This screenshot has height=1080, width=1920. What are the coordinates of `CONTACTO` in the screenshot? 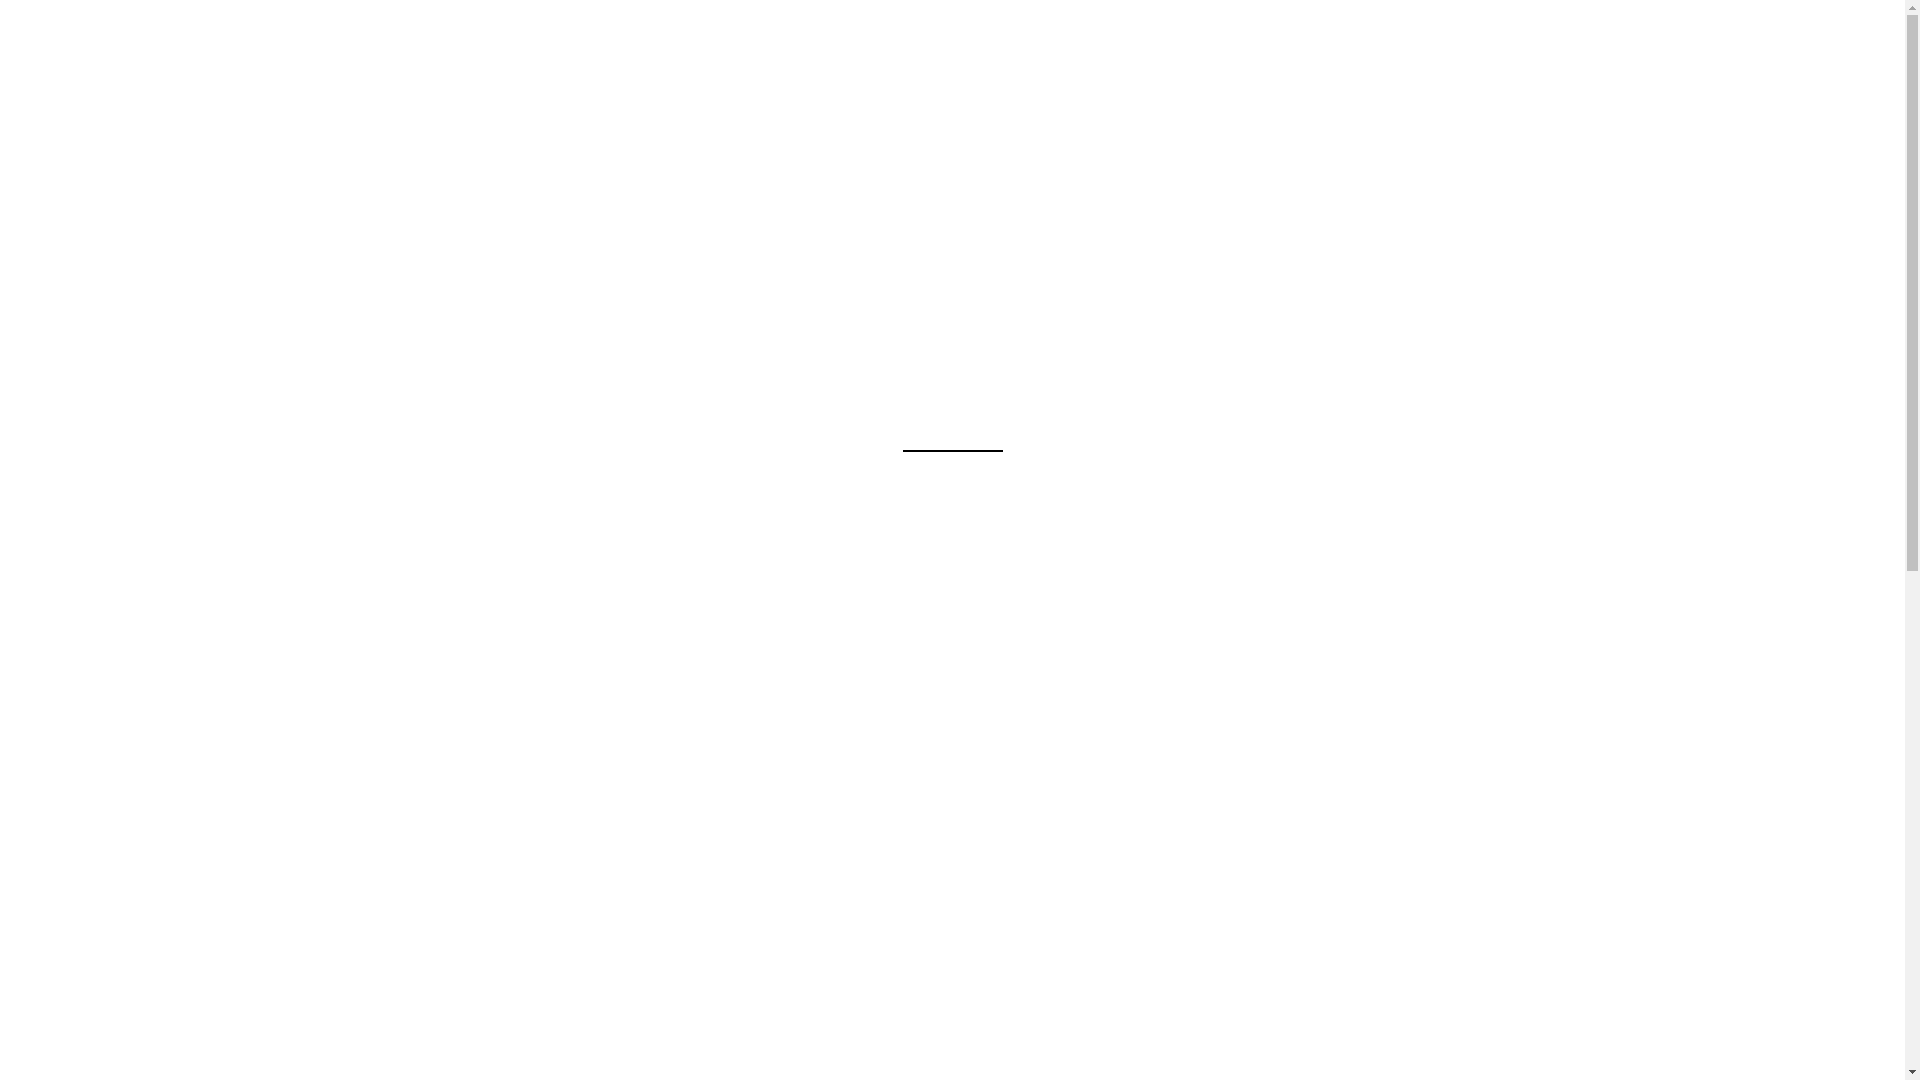 It's located at (420, 189).